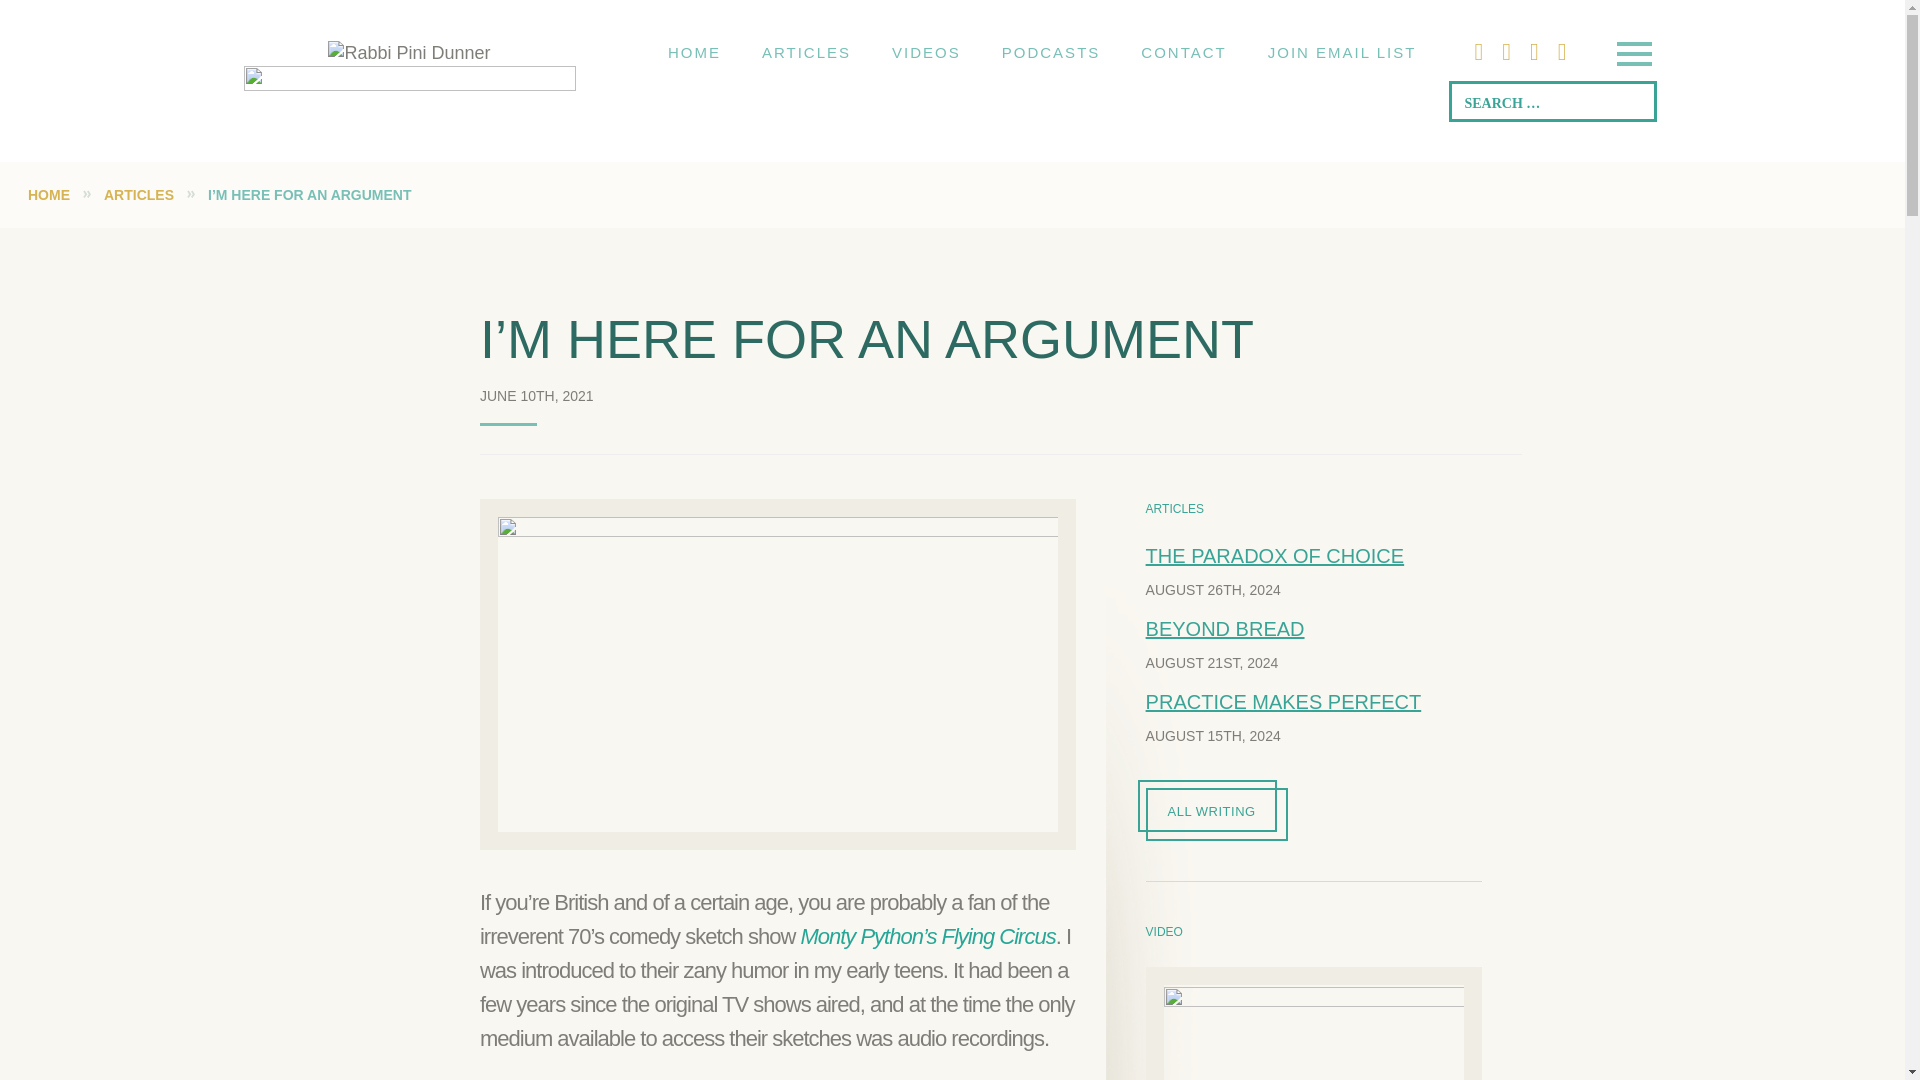 Image resolution: width=1920 pixels, height=1080 pixels. I want to click on HOME, so click(694, 52).